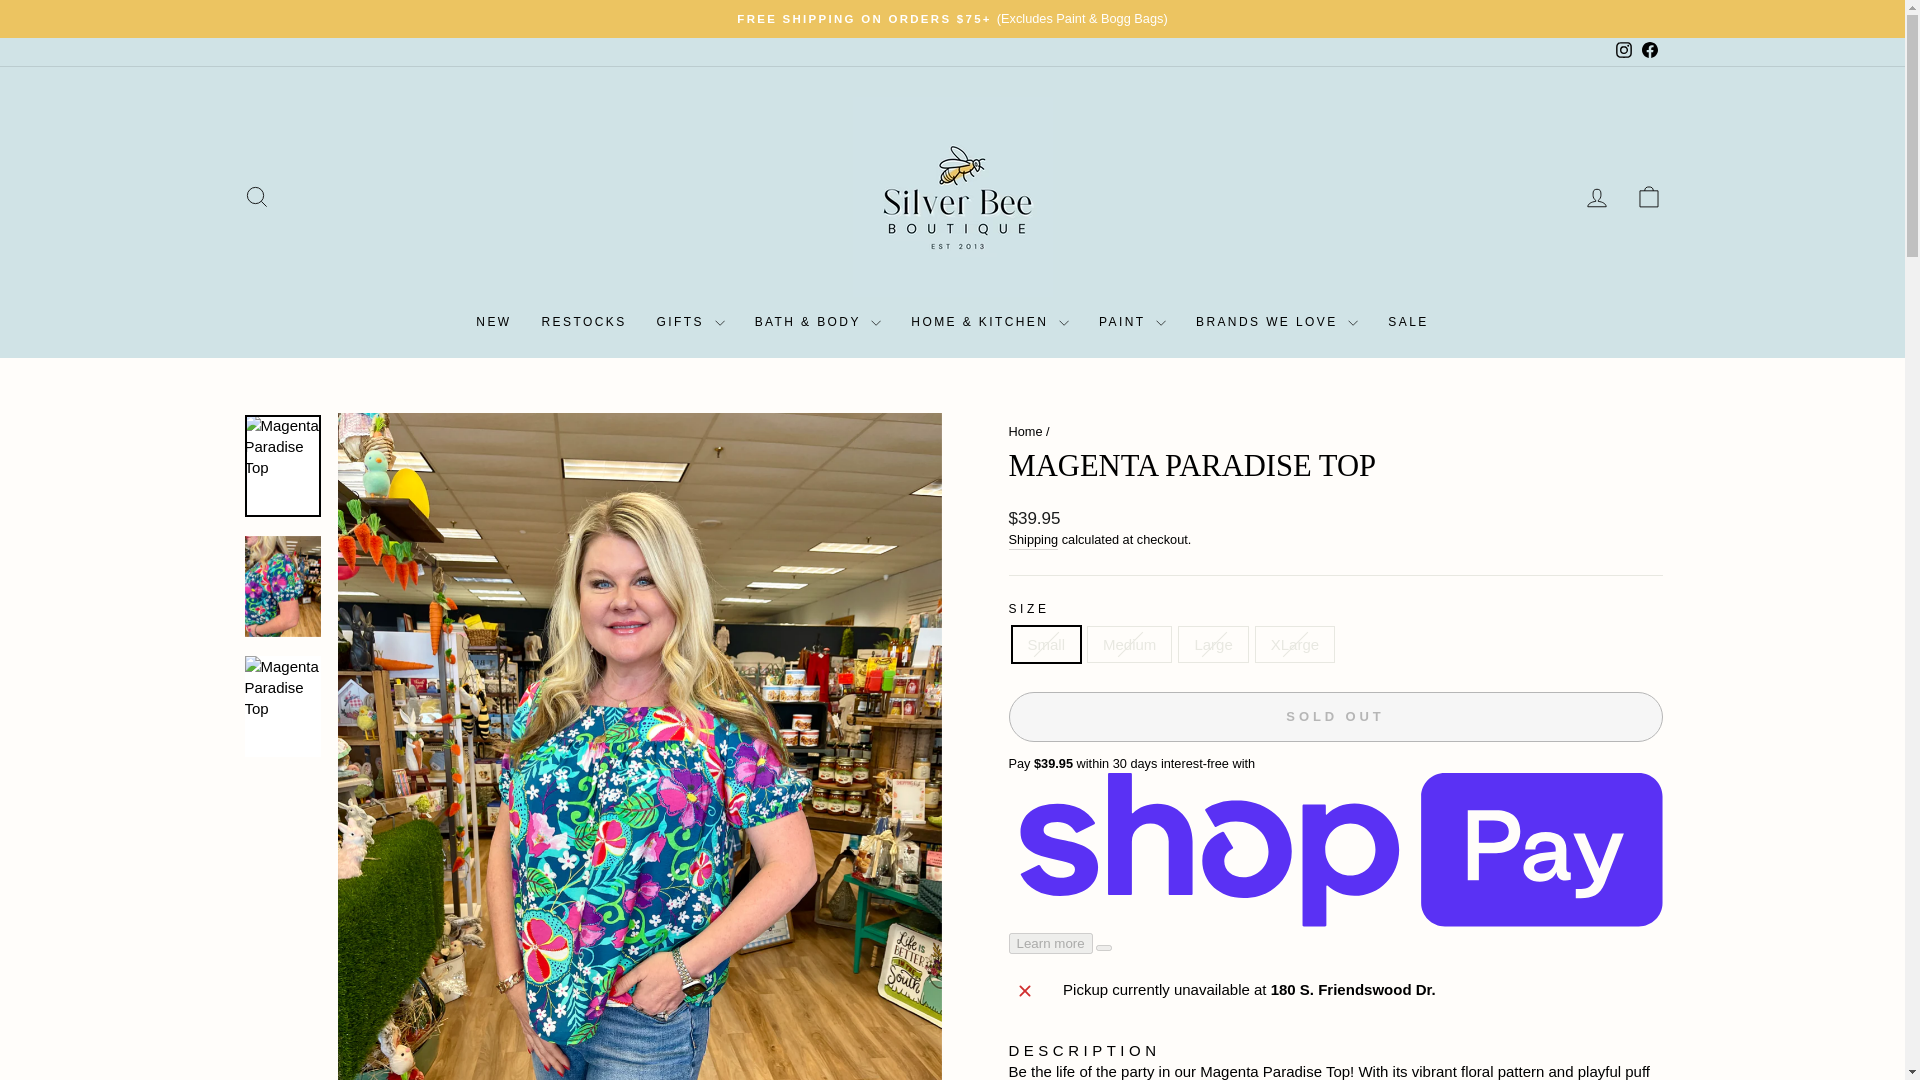 The height and width of the screenshot is (1080, 1920). What do you see at coordinates (1624, 50) in the screenshot?
I see `instagram` at bounding box center [1624, 50].